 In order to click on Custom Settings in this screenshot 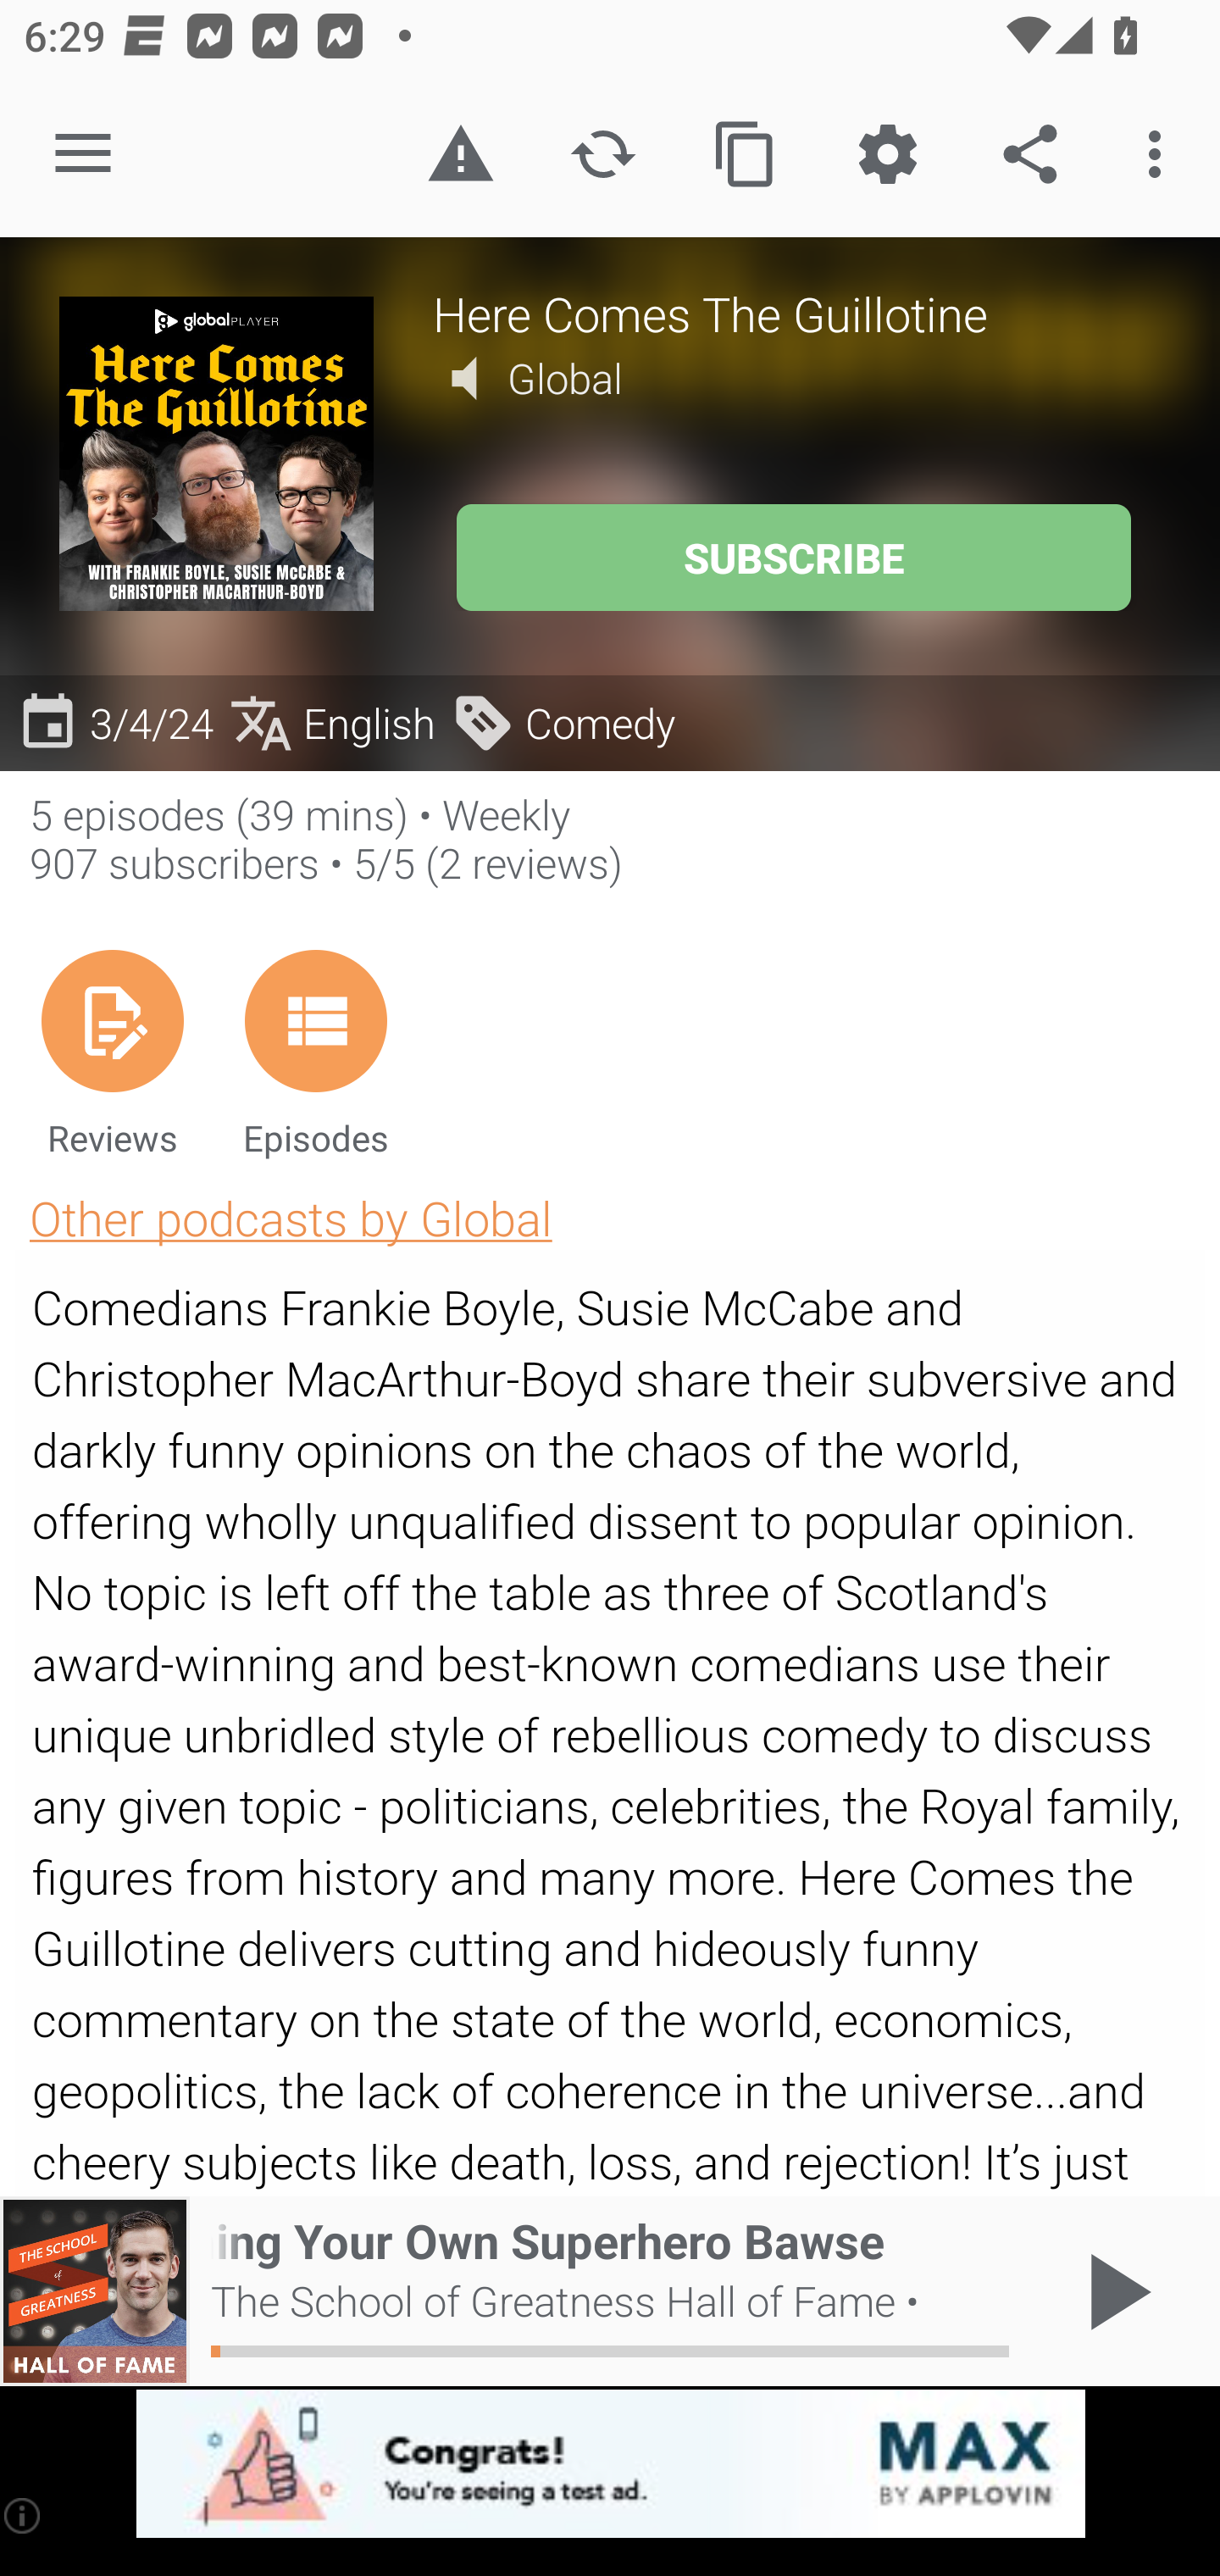, I will do `click(887, 154)`.